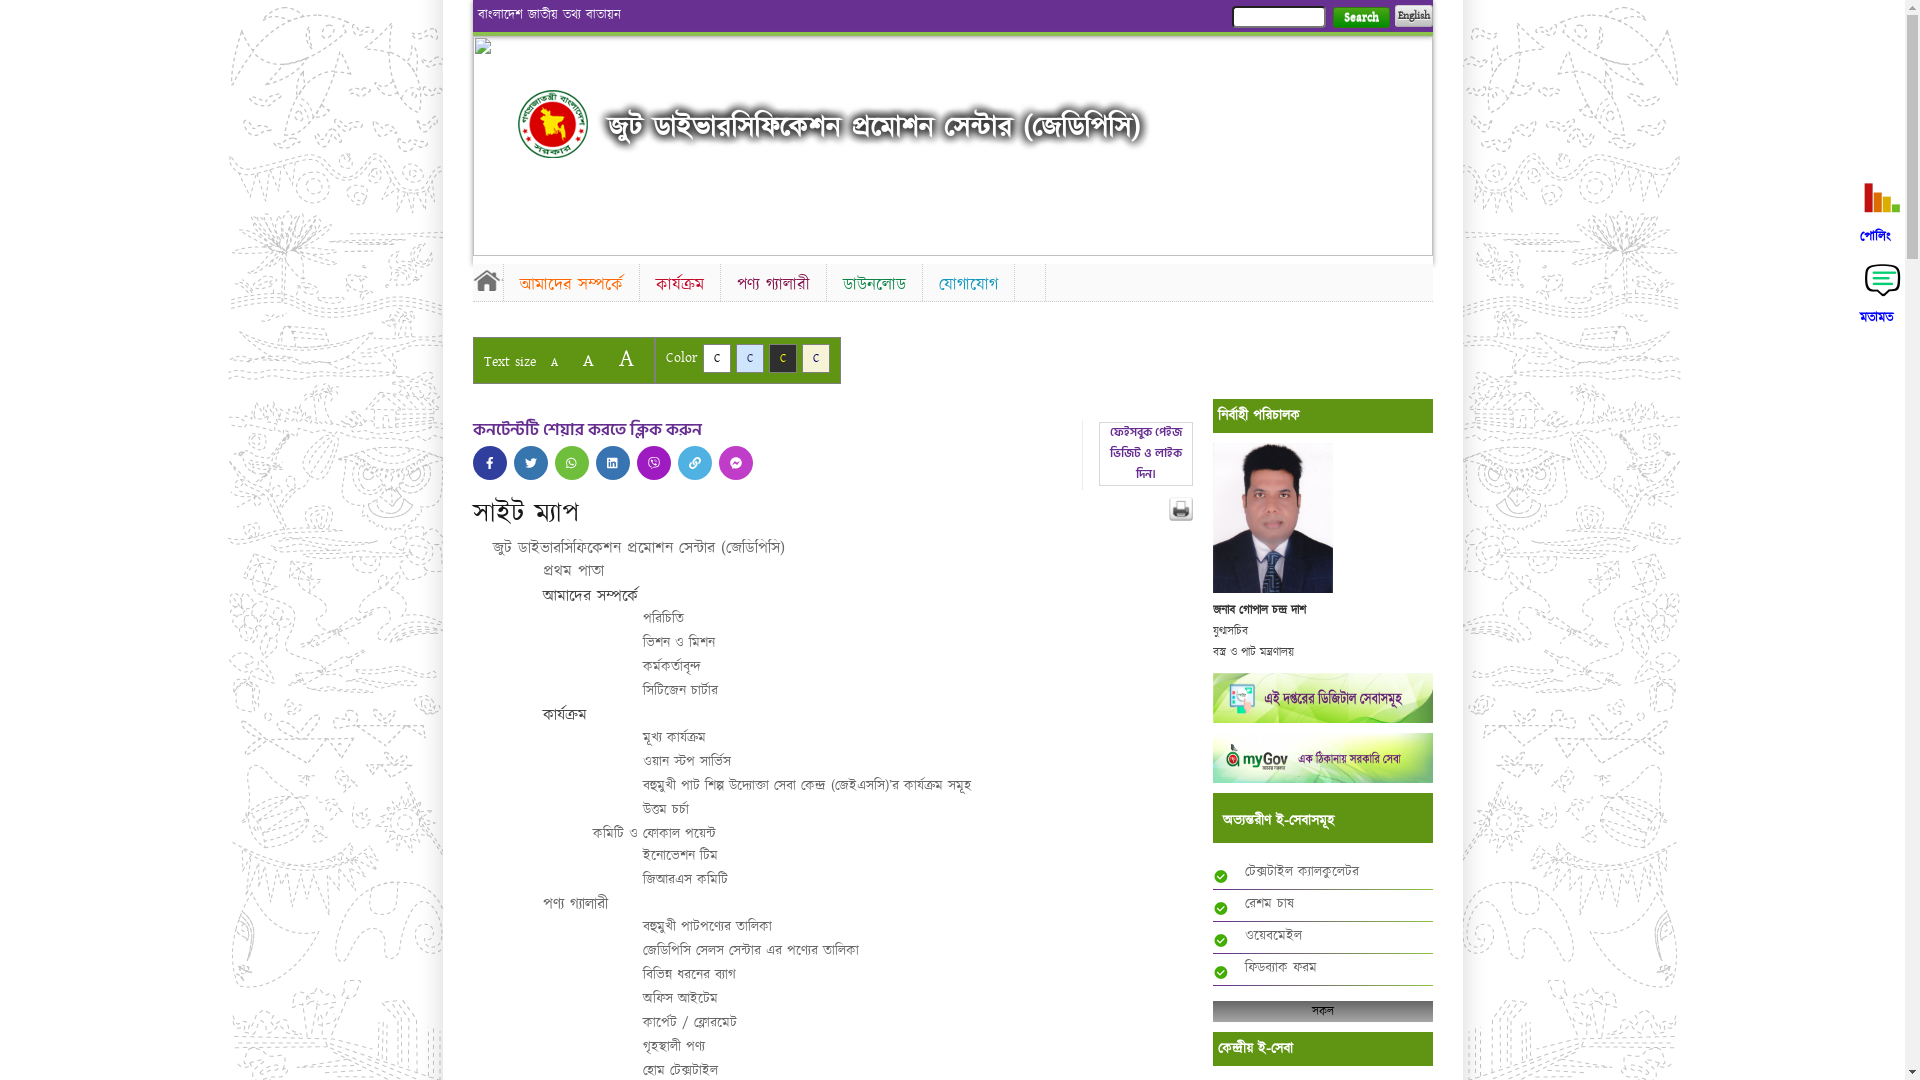 The image size is (1920, 1080). I want to click on A, so click(588, 360).